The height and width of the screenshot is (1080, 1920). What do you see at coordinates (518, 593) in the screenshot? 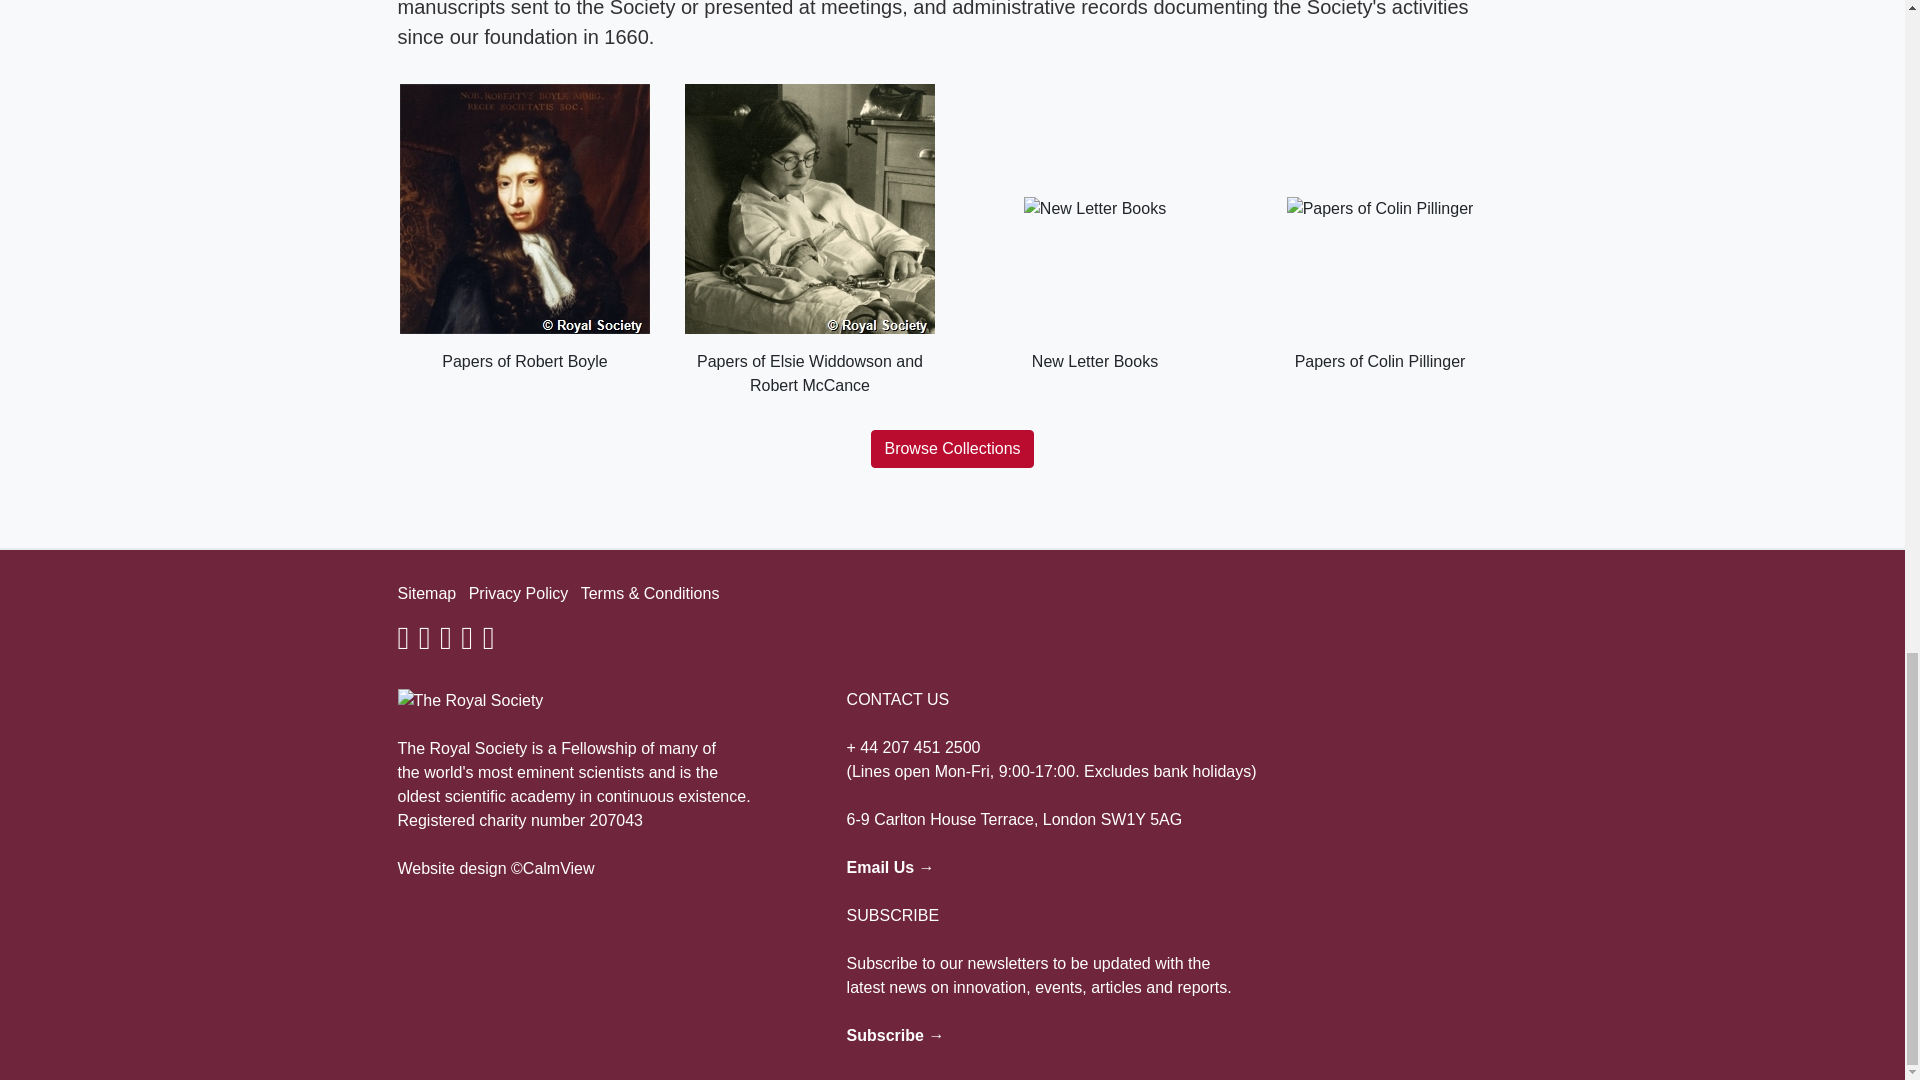
I see `Privacy Policy` at bounding box center [518, 593].